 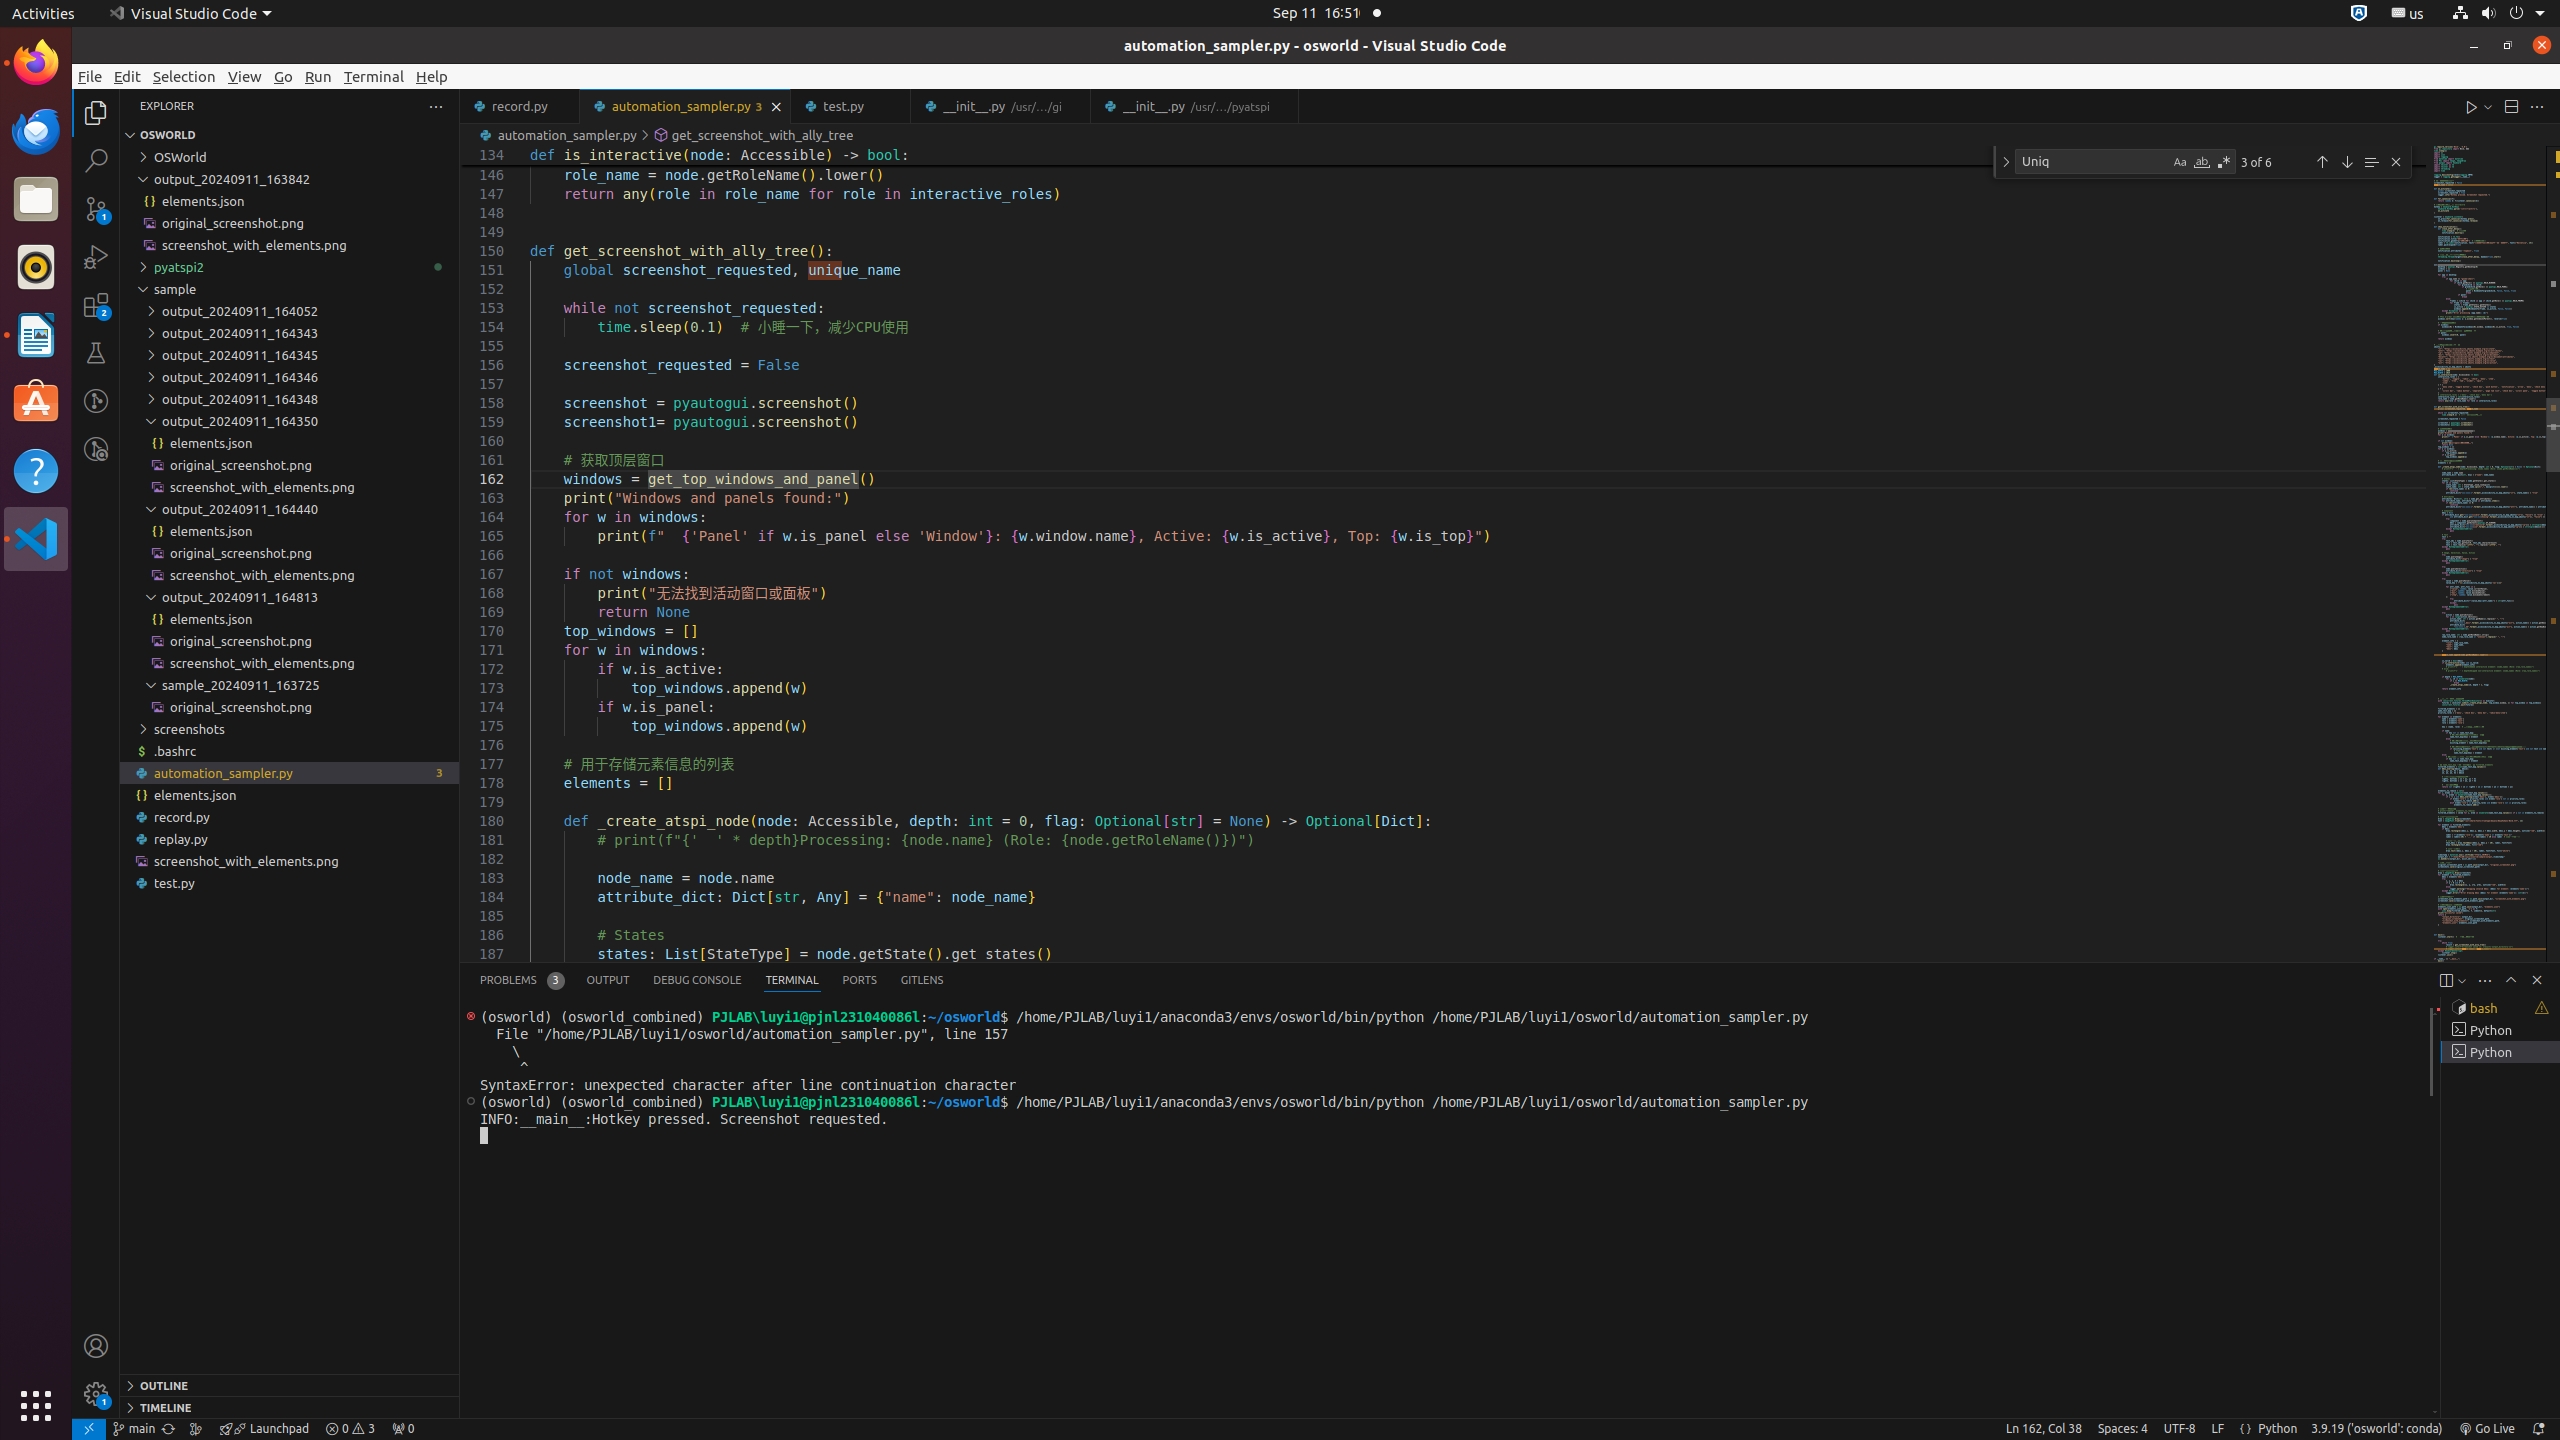 What do you see at coordinates (290, 728) in the screenshot?
I see `screenshots` at bounding box center [290, 728].